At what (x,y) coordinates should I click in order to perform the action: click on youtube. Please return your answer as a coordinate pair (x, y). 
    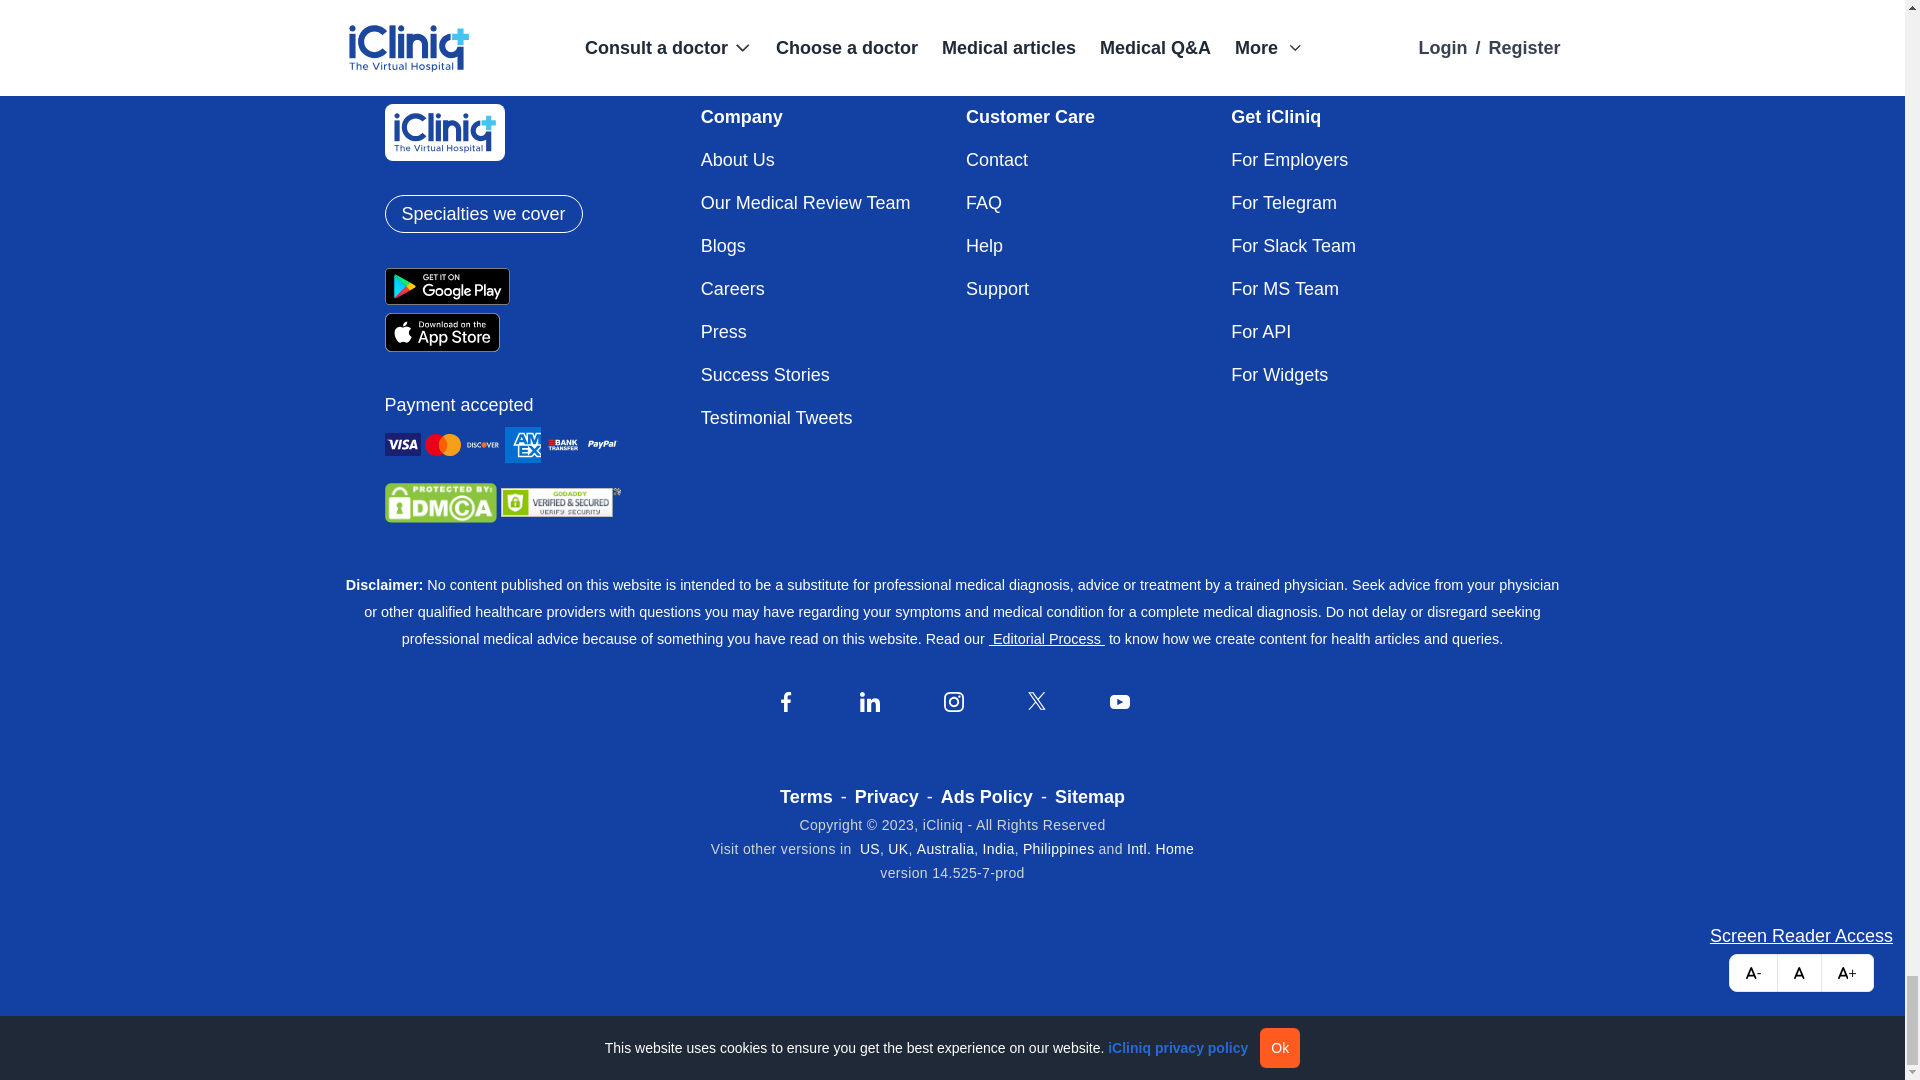
    Looking at the image, I should click on (1120, 702).